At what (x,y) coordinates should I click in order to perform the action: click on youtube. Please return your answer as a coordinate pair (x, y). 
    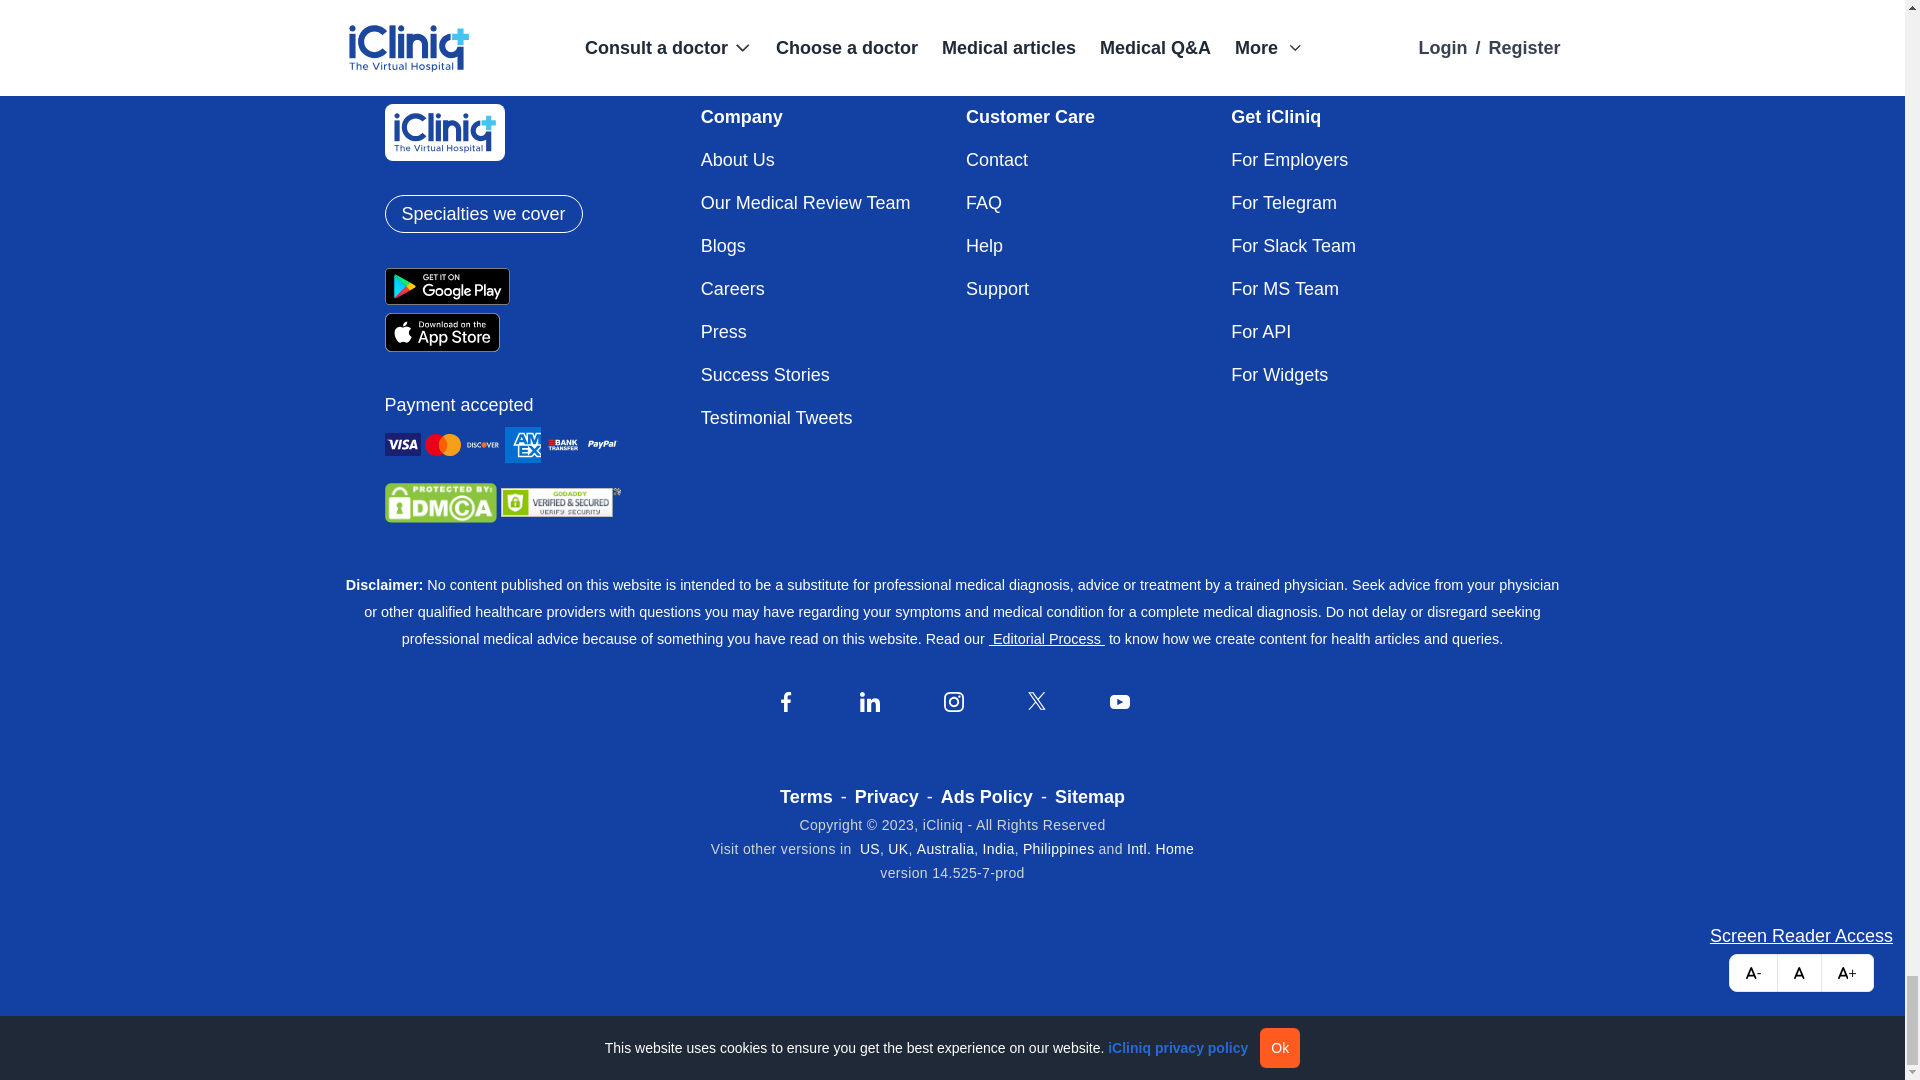
    Looking at the image, I should click on (1120, 702).